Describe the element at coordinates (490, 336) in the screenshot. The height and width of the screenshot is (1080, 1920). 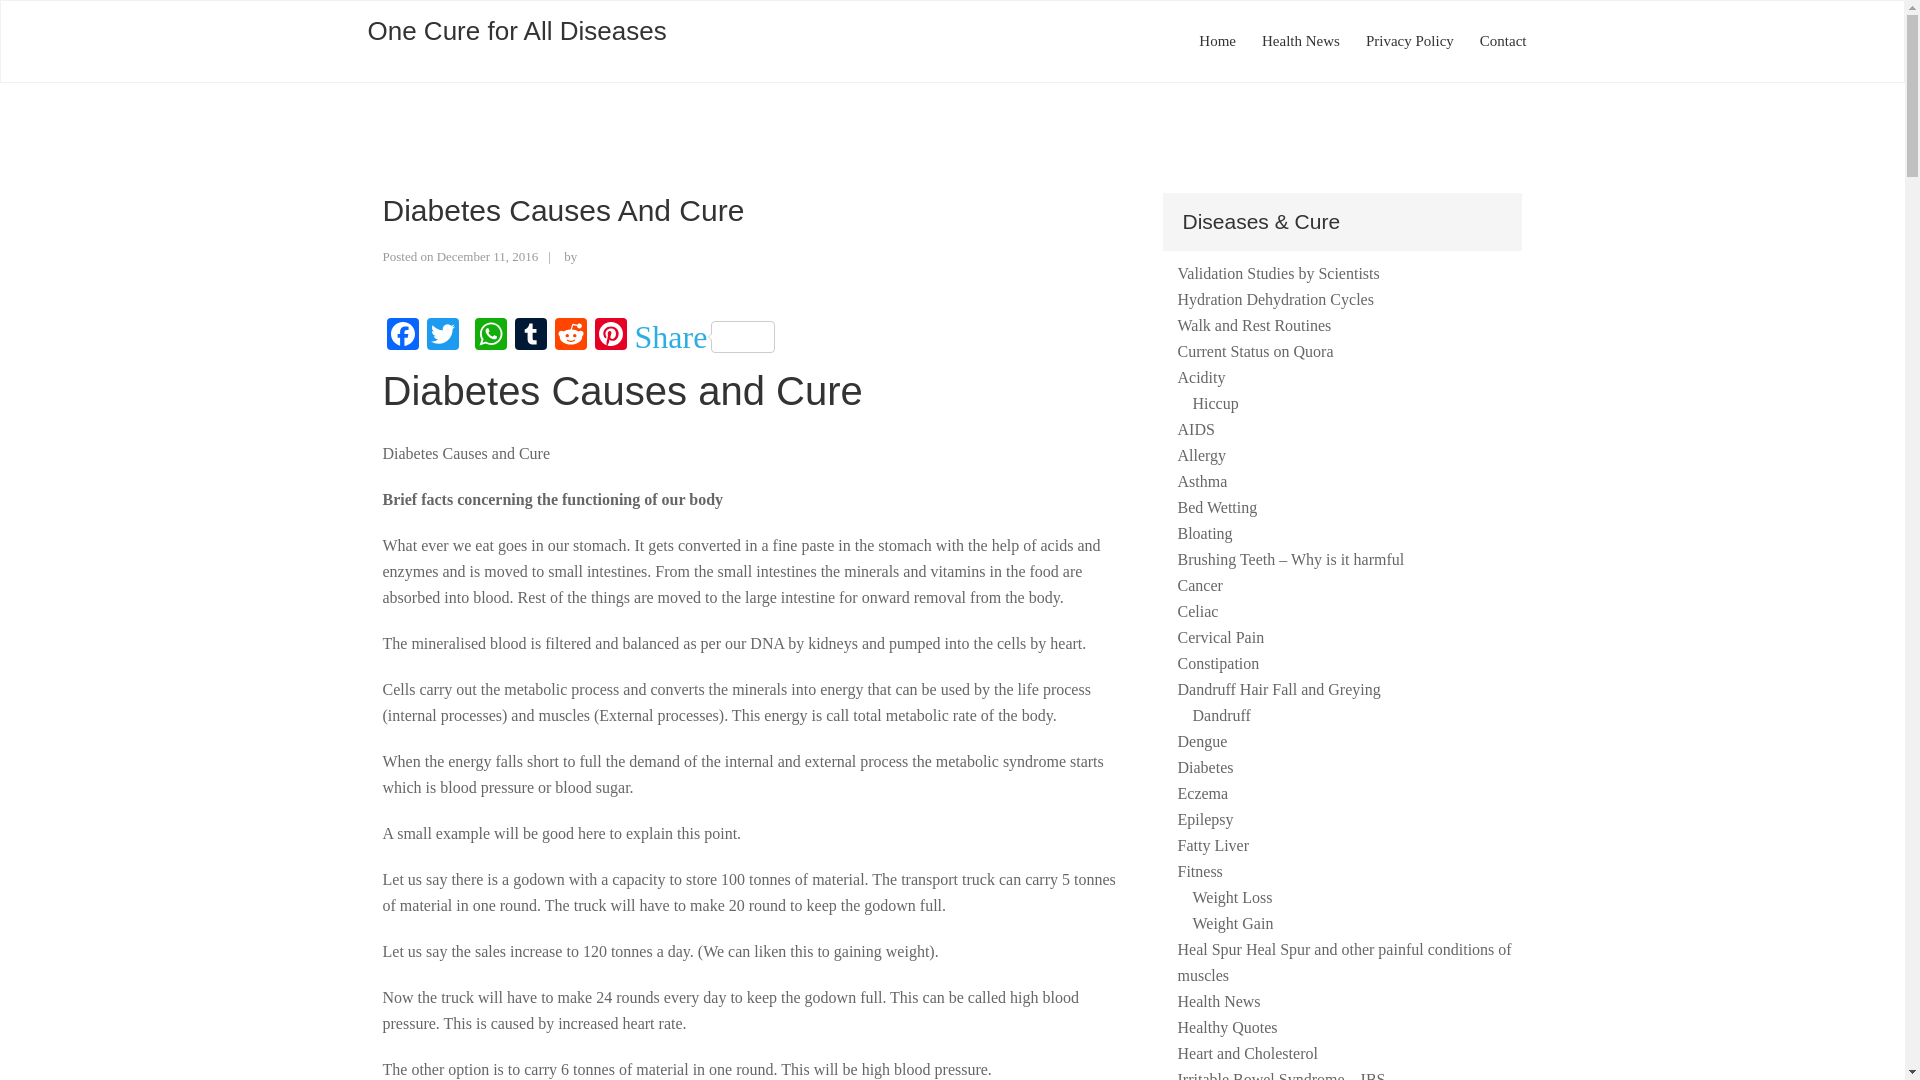
I see `WhatsApp` at that location.